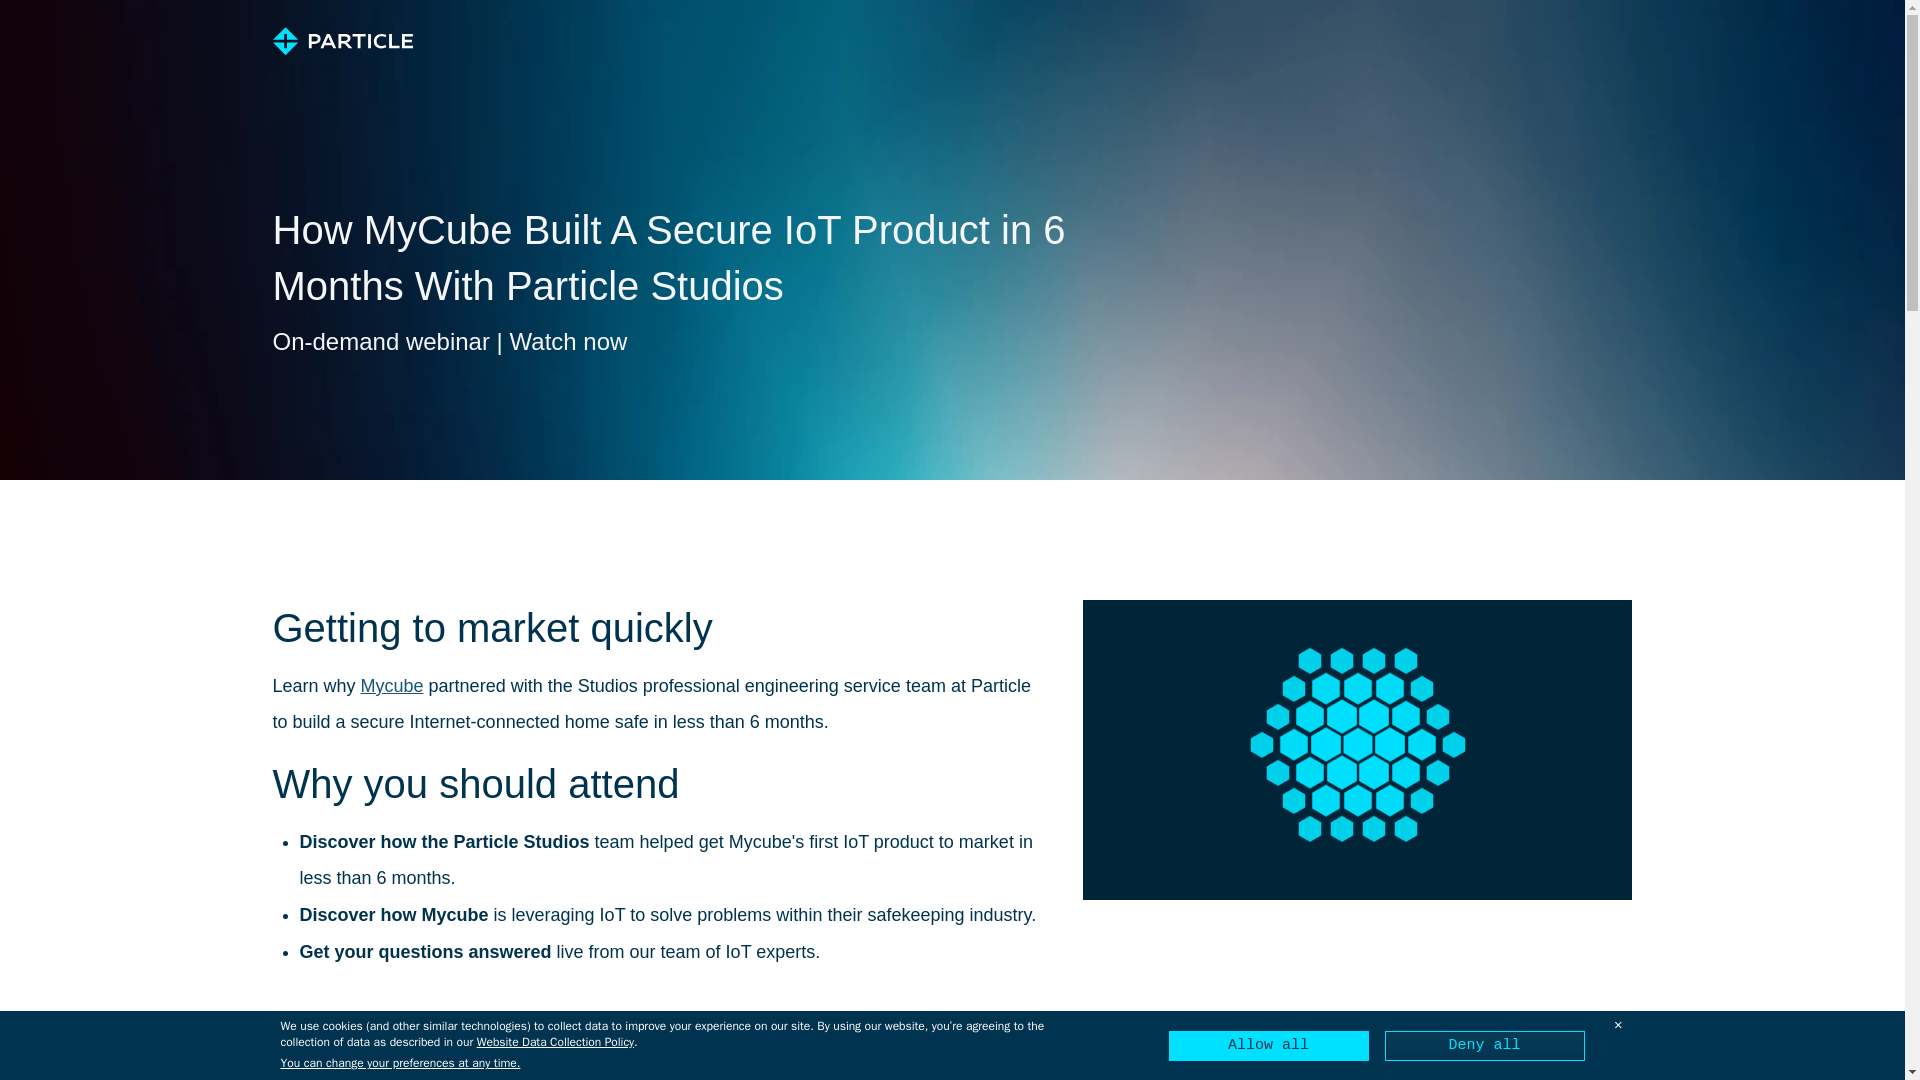 The height and width of the screenshot is (1080, 1920). I want to click on Deny all, so click(1484, 1046).